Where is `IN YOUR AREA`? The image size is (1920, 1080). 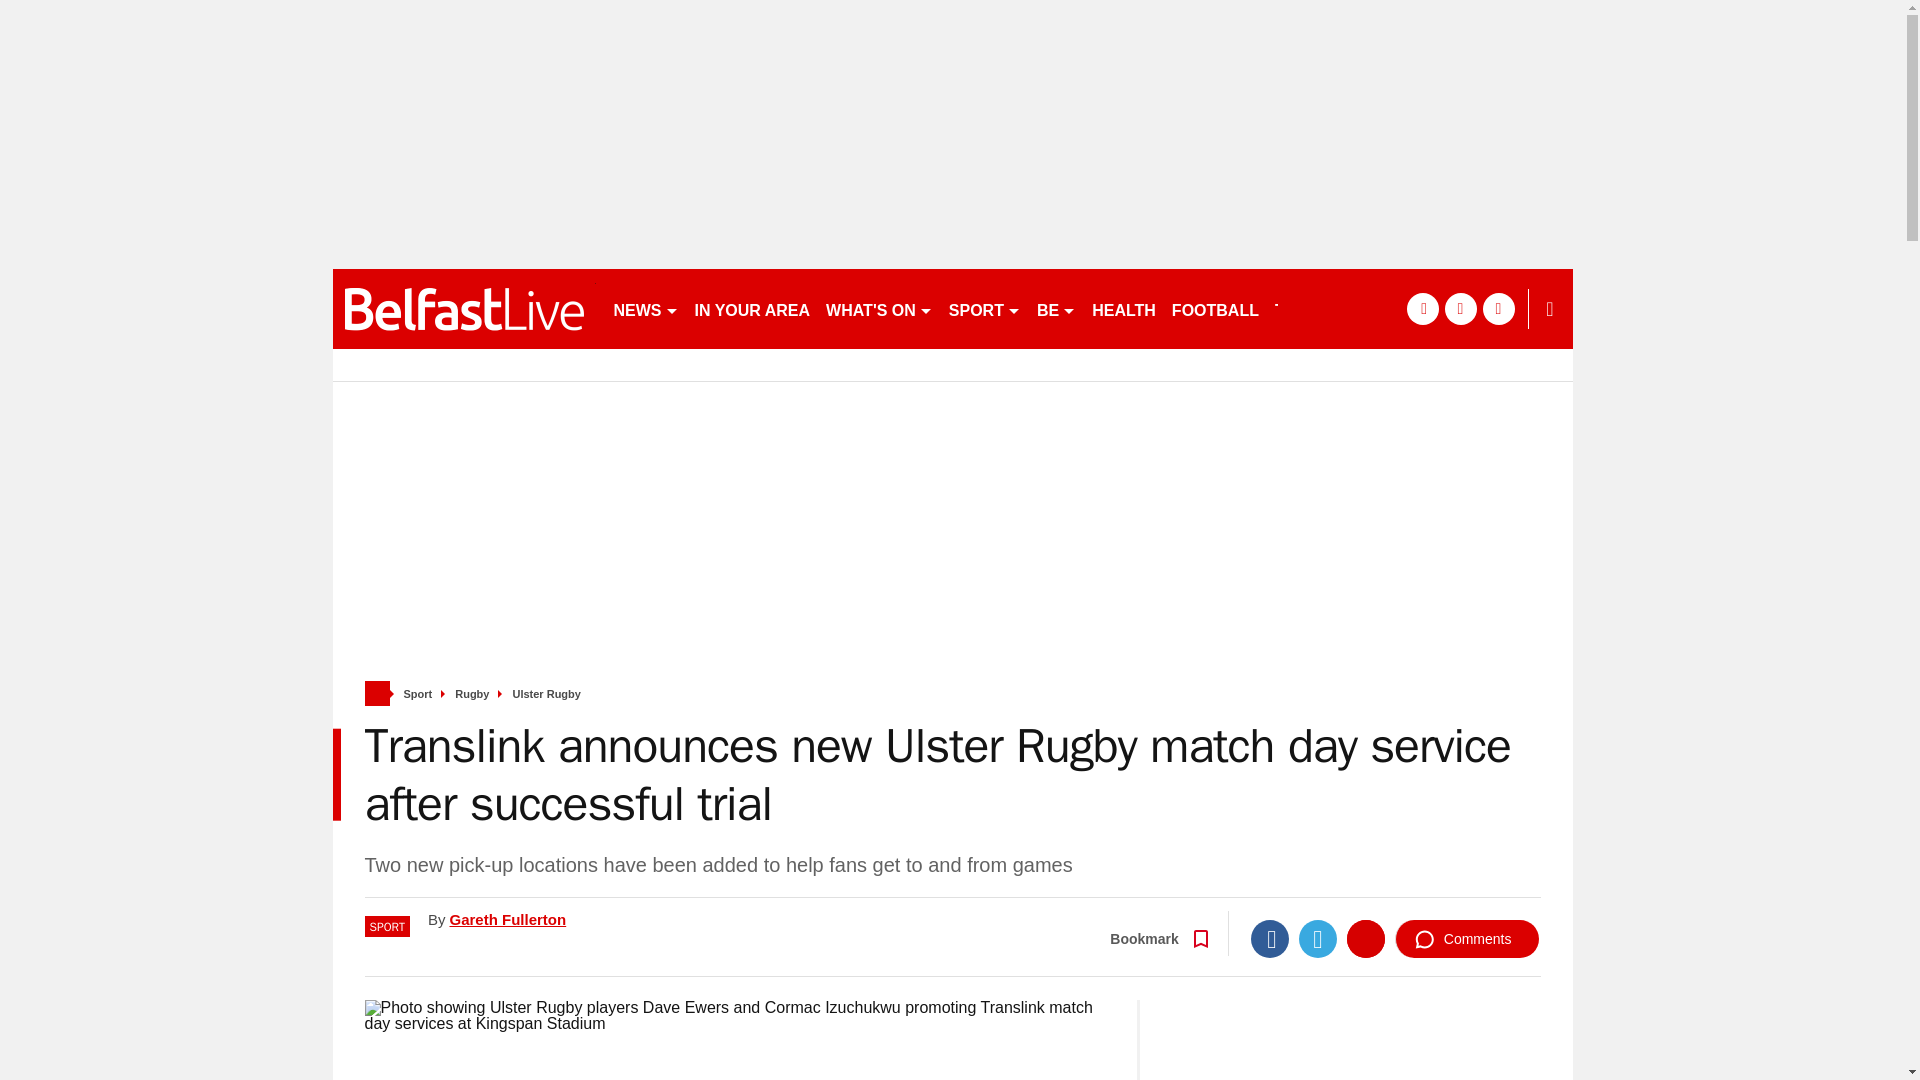
IN YOUR AREA is located at coordinates (751, 308).